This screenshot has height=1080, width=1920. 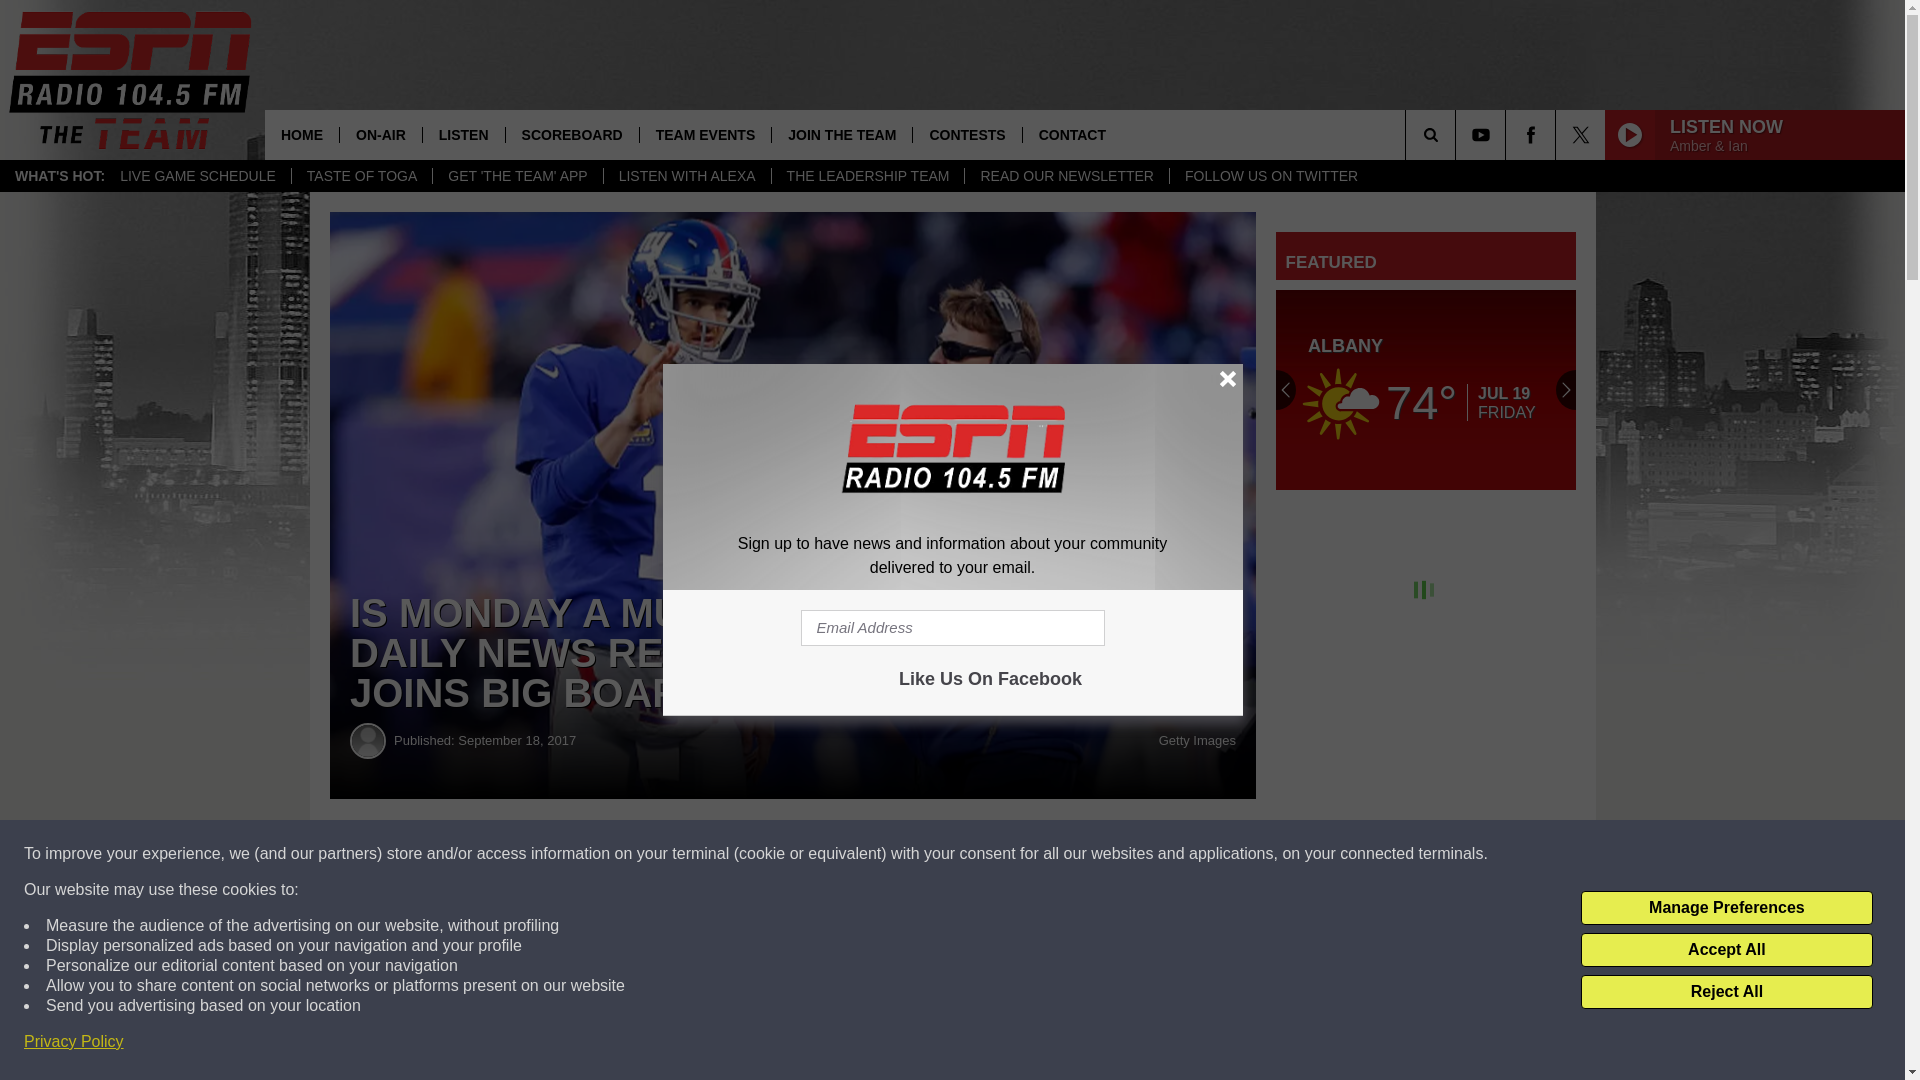 What do you see at coordinates (1458, 134) in the screenshot?
I see `SEARCH` at bounding box center [1458, 134].